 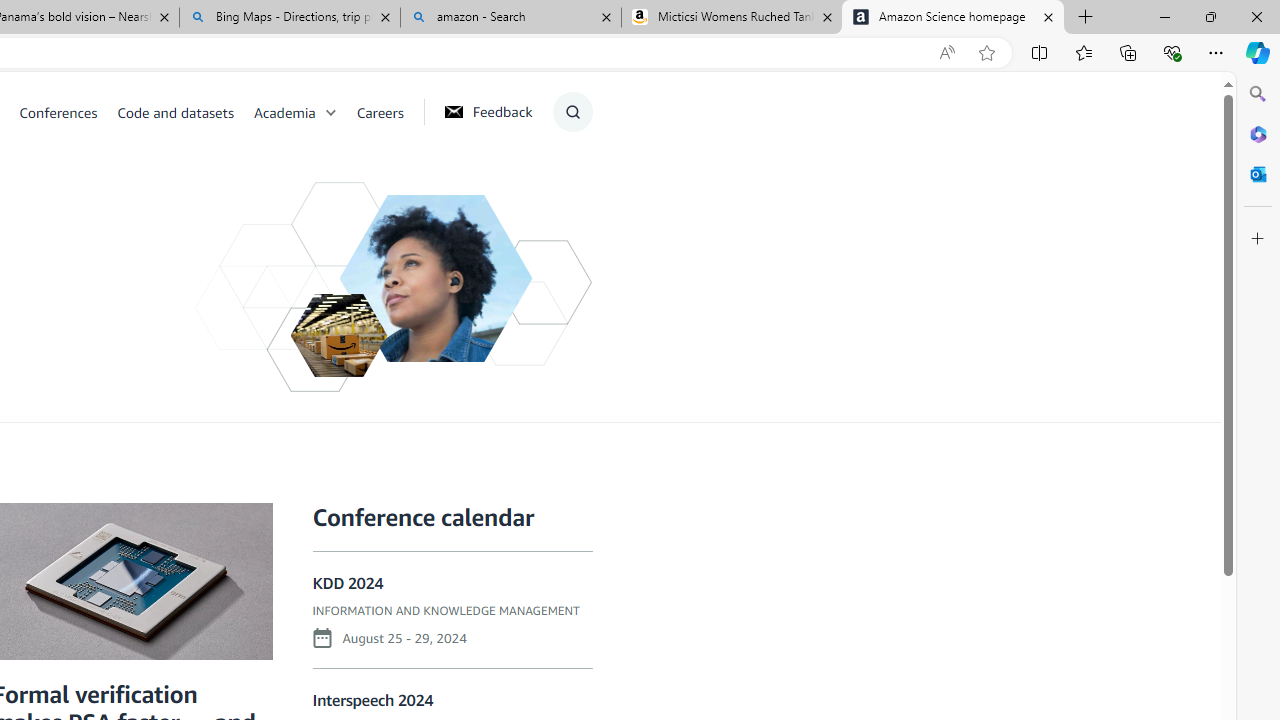 What do you see at coordinates (566, 192) in the screenshot?
I see `Submit Search` at bounding box center [566, 192].